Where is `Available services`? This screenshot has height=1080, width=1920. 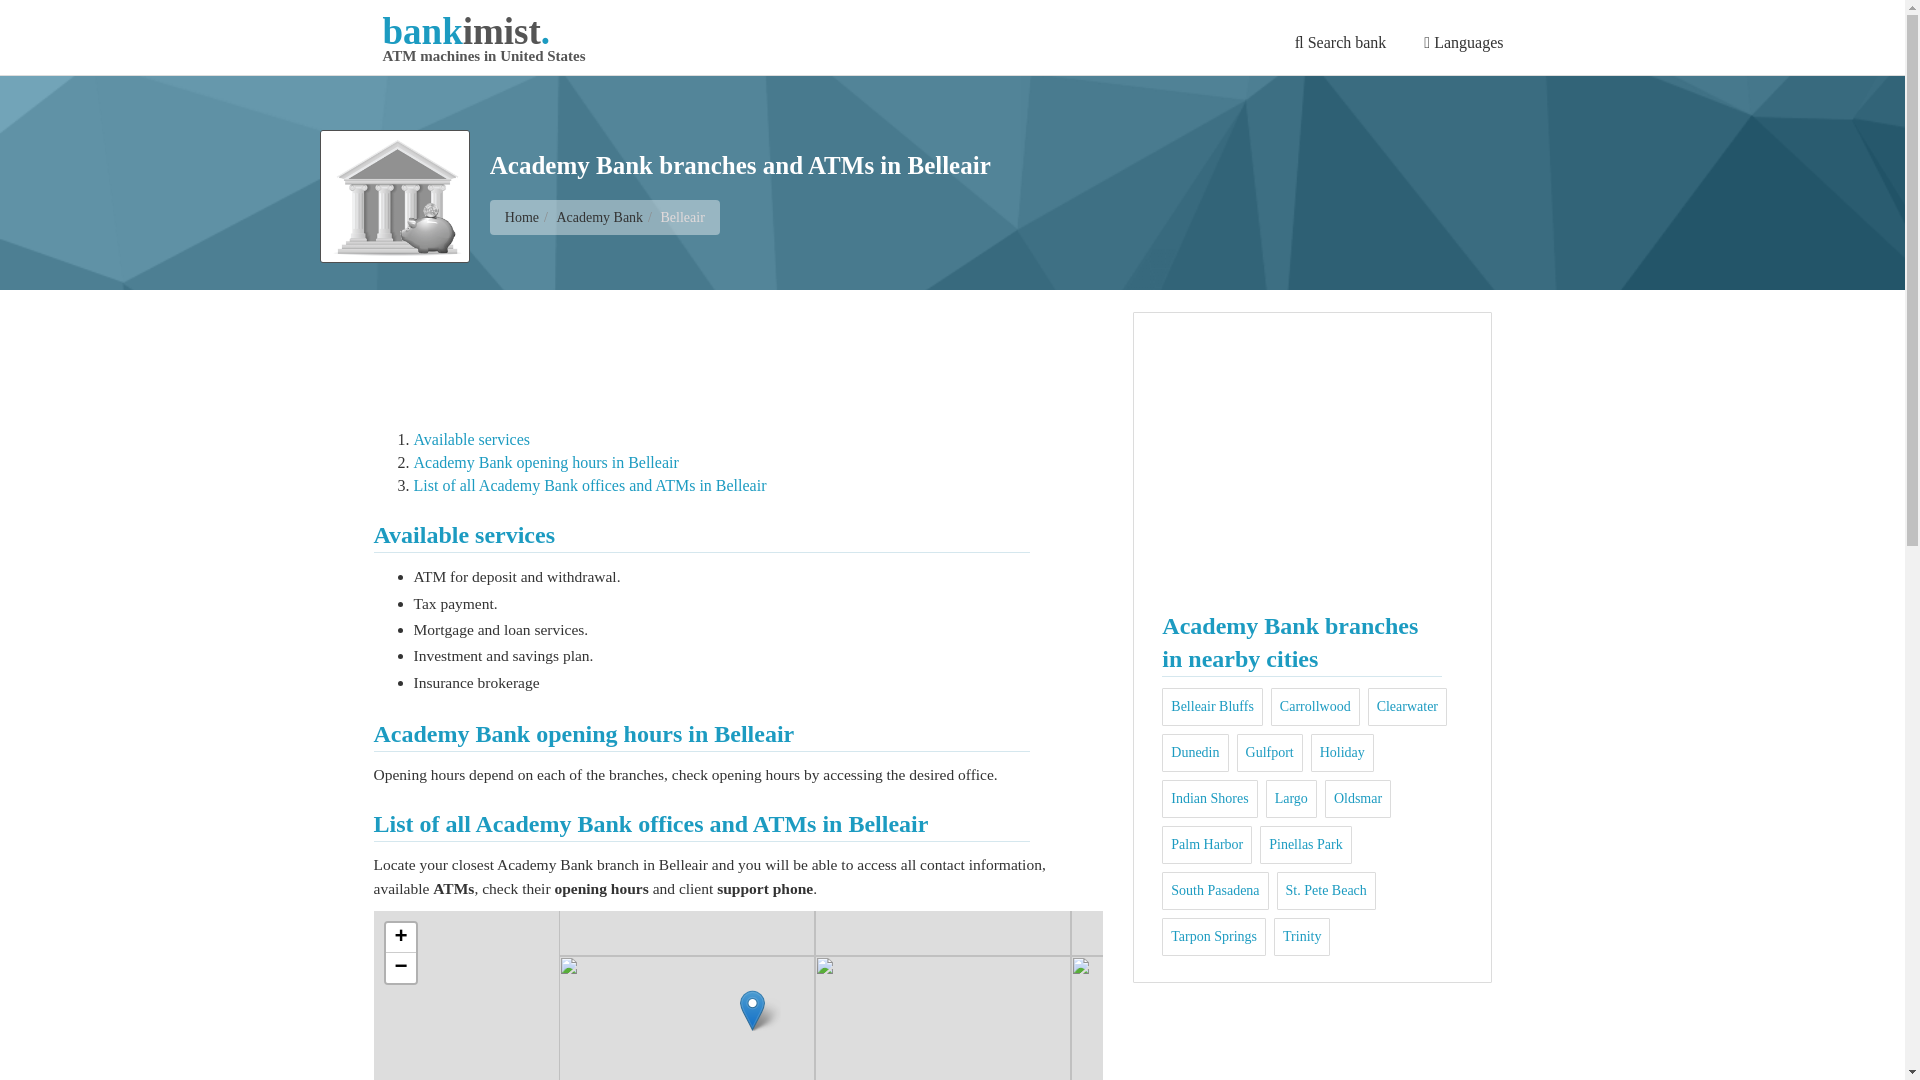
Available services is located at coordinates (472, 439).